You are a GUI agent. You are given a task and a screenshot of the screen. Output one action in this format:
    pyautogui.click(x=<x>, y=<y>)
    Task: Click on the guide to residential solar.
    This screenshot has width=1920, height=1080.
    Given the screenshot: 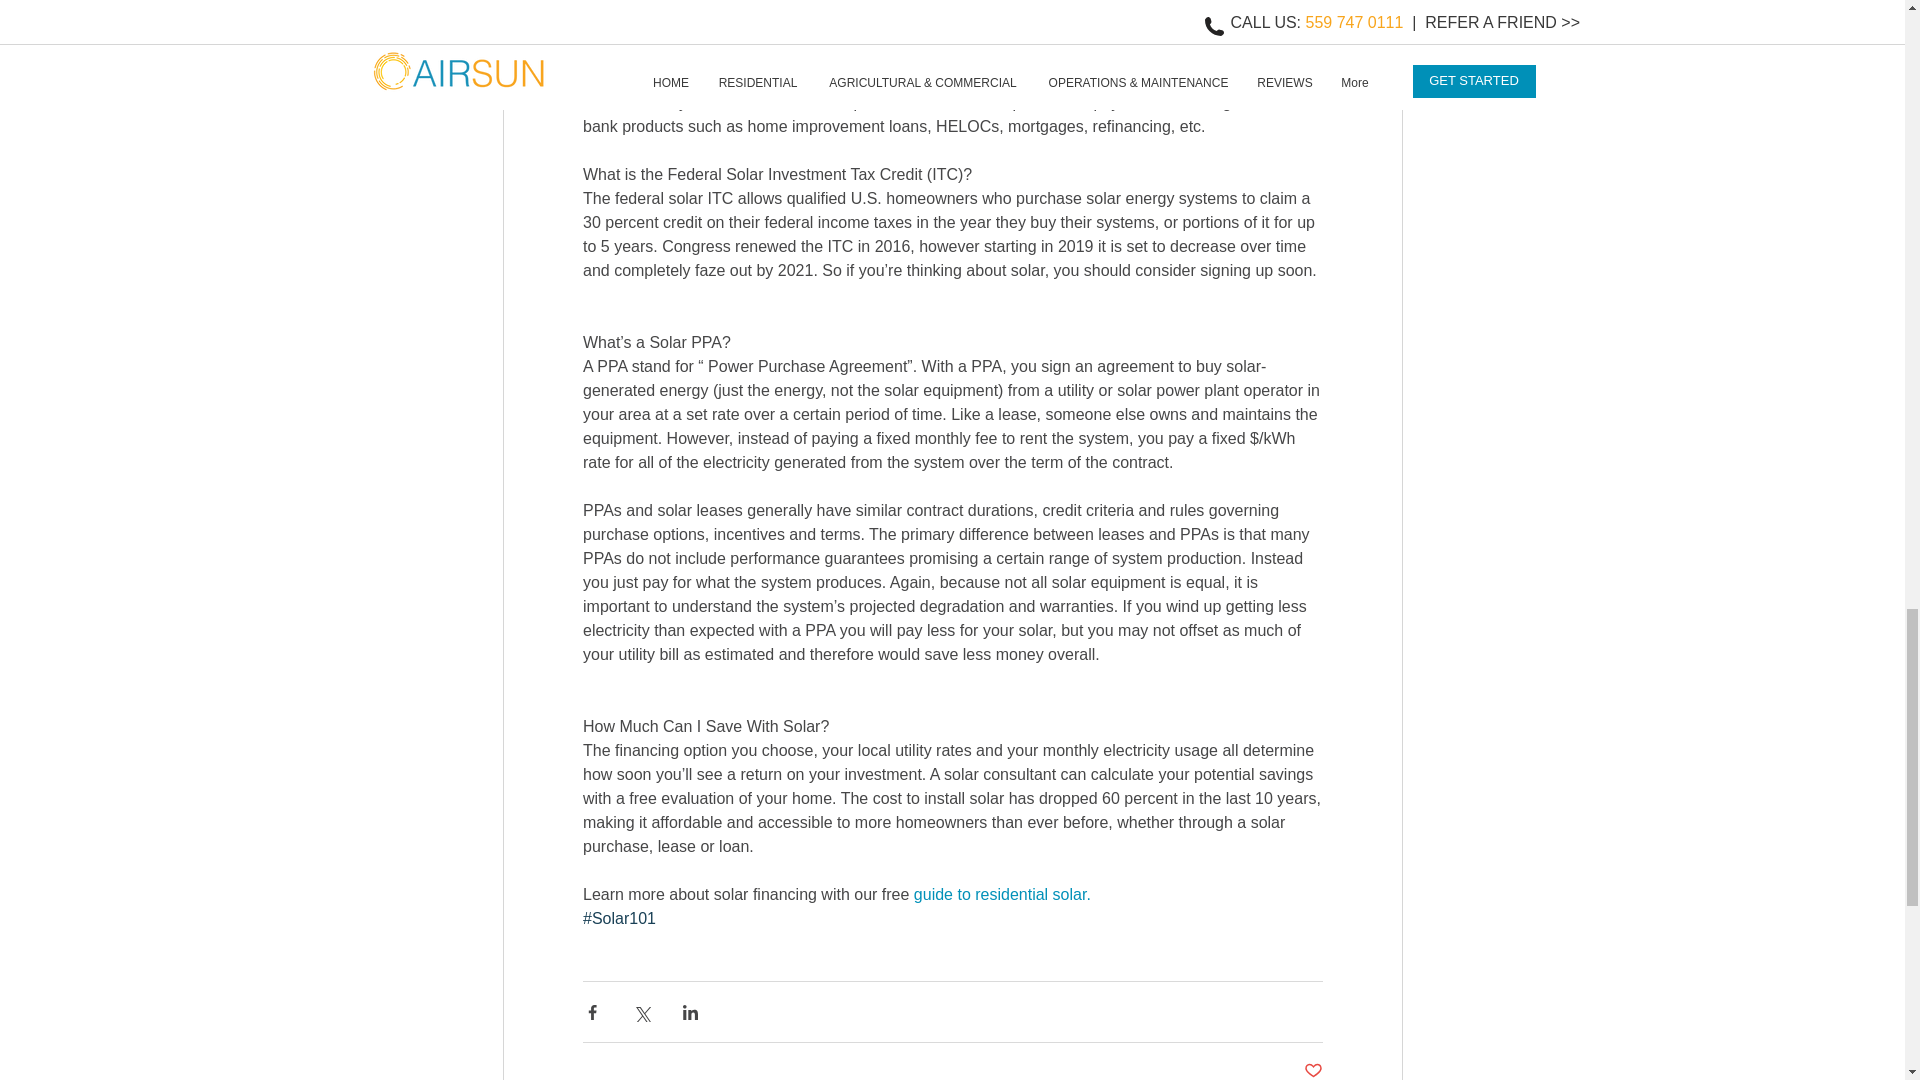 What is the action you would take?
    pyautogui.click(x=1002, y=894)
    